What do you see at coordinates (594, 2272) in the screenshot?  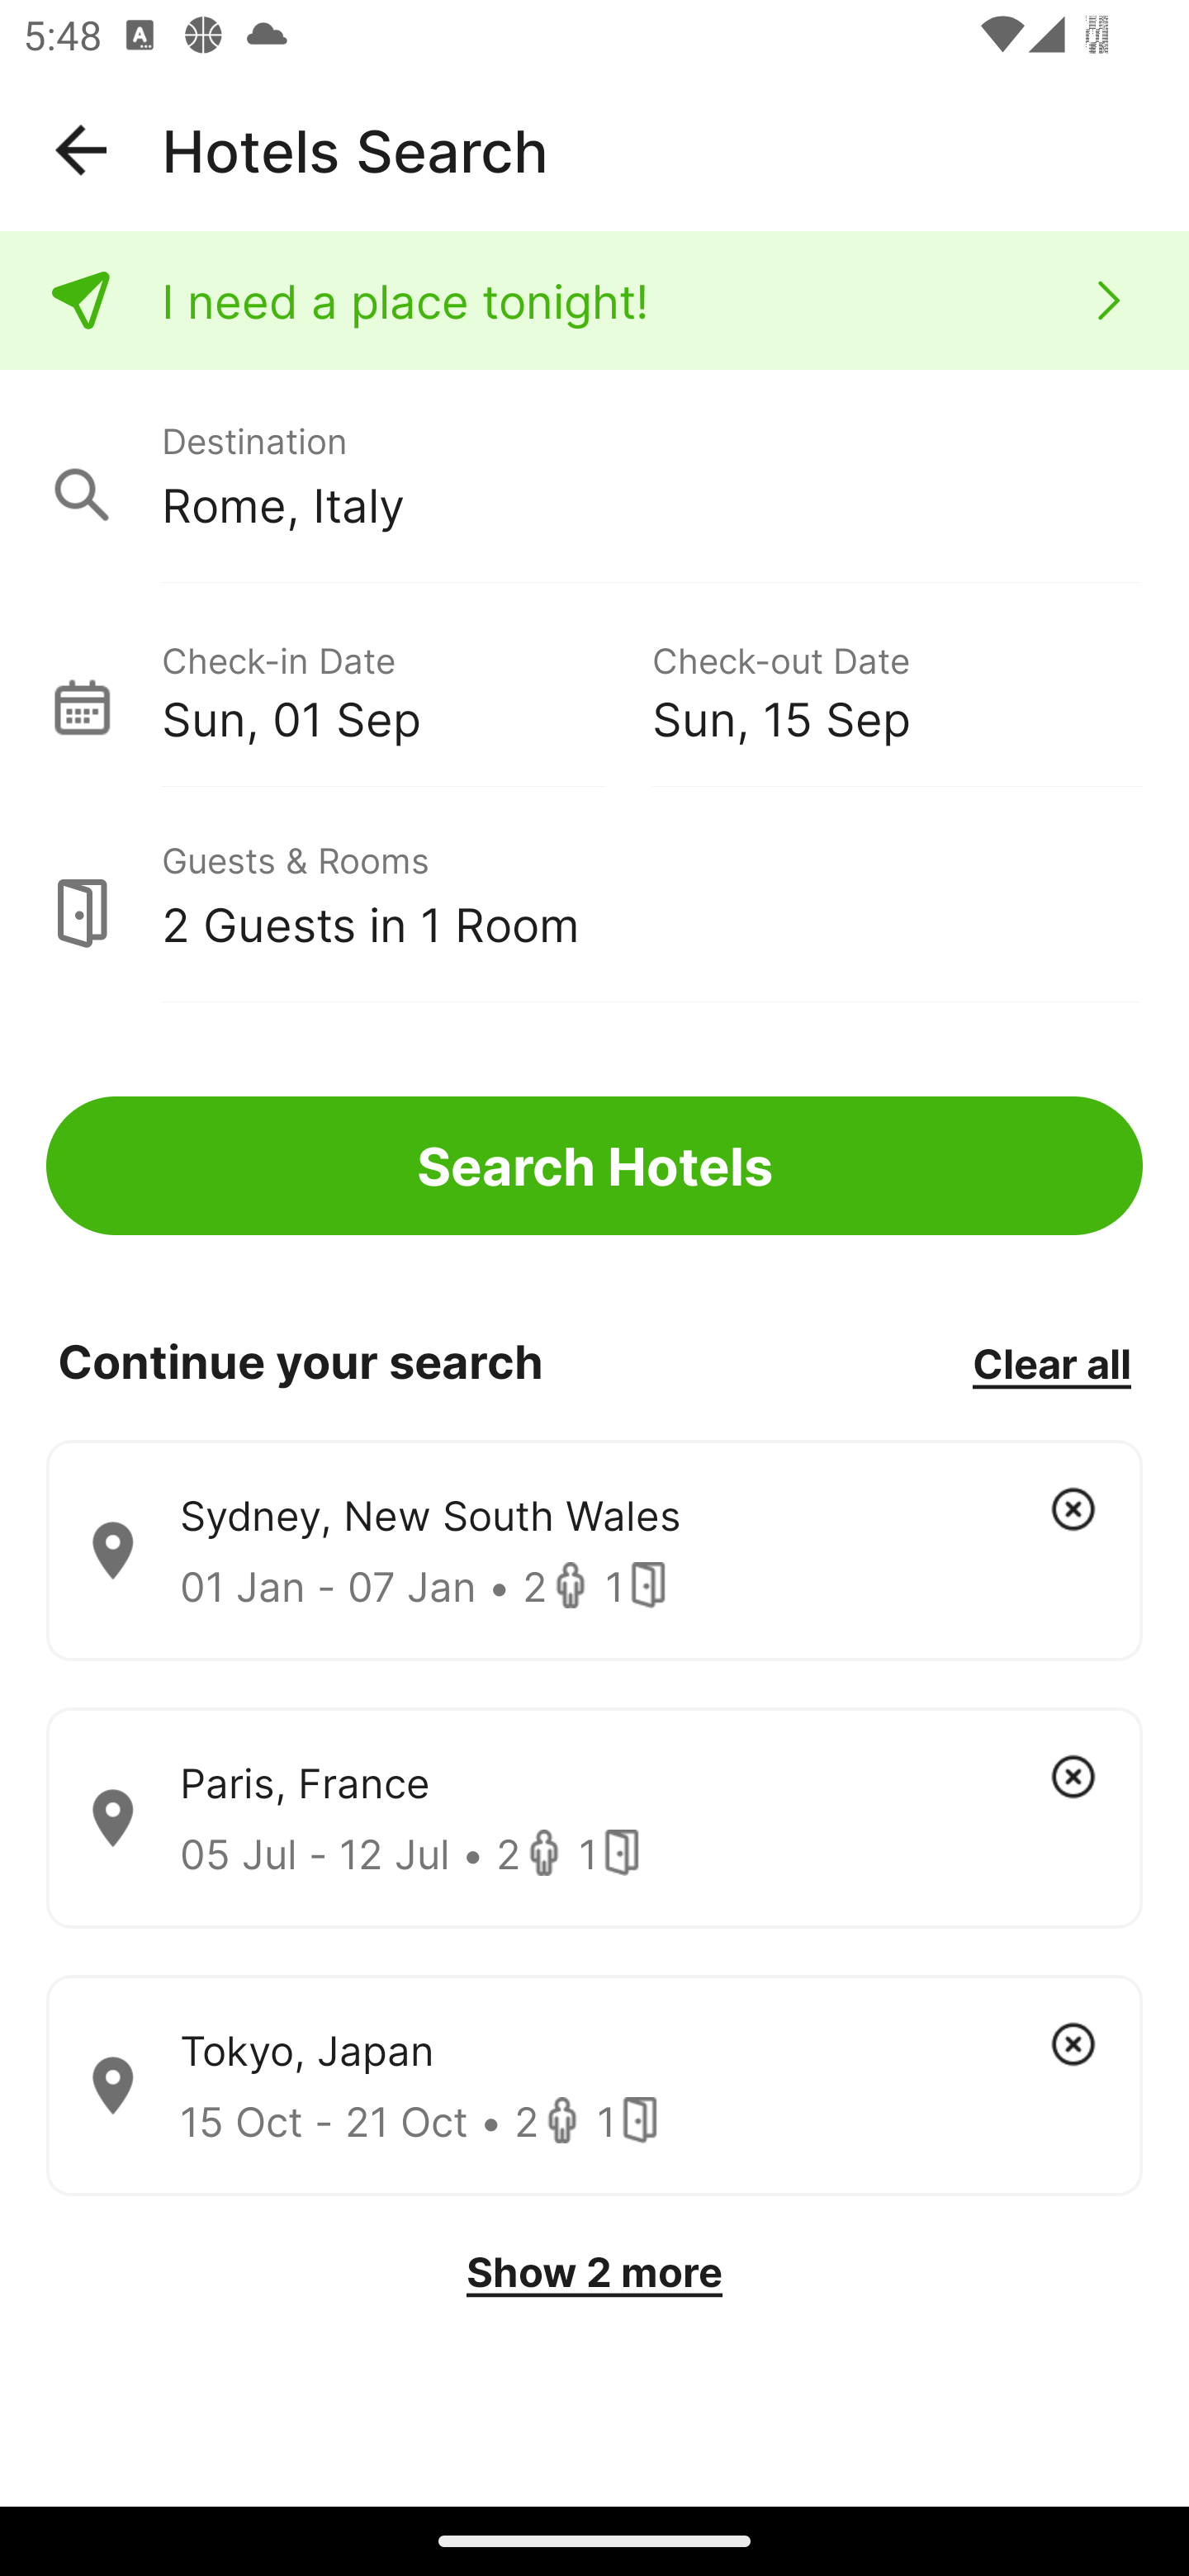 I see `Show 2 more` at bounding box center [594, 2272].